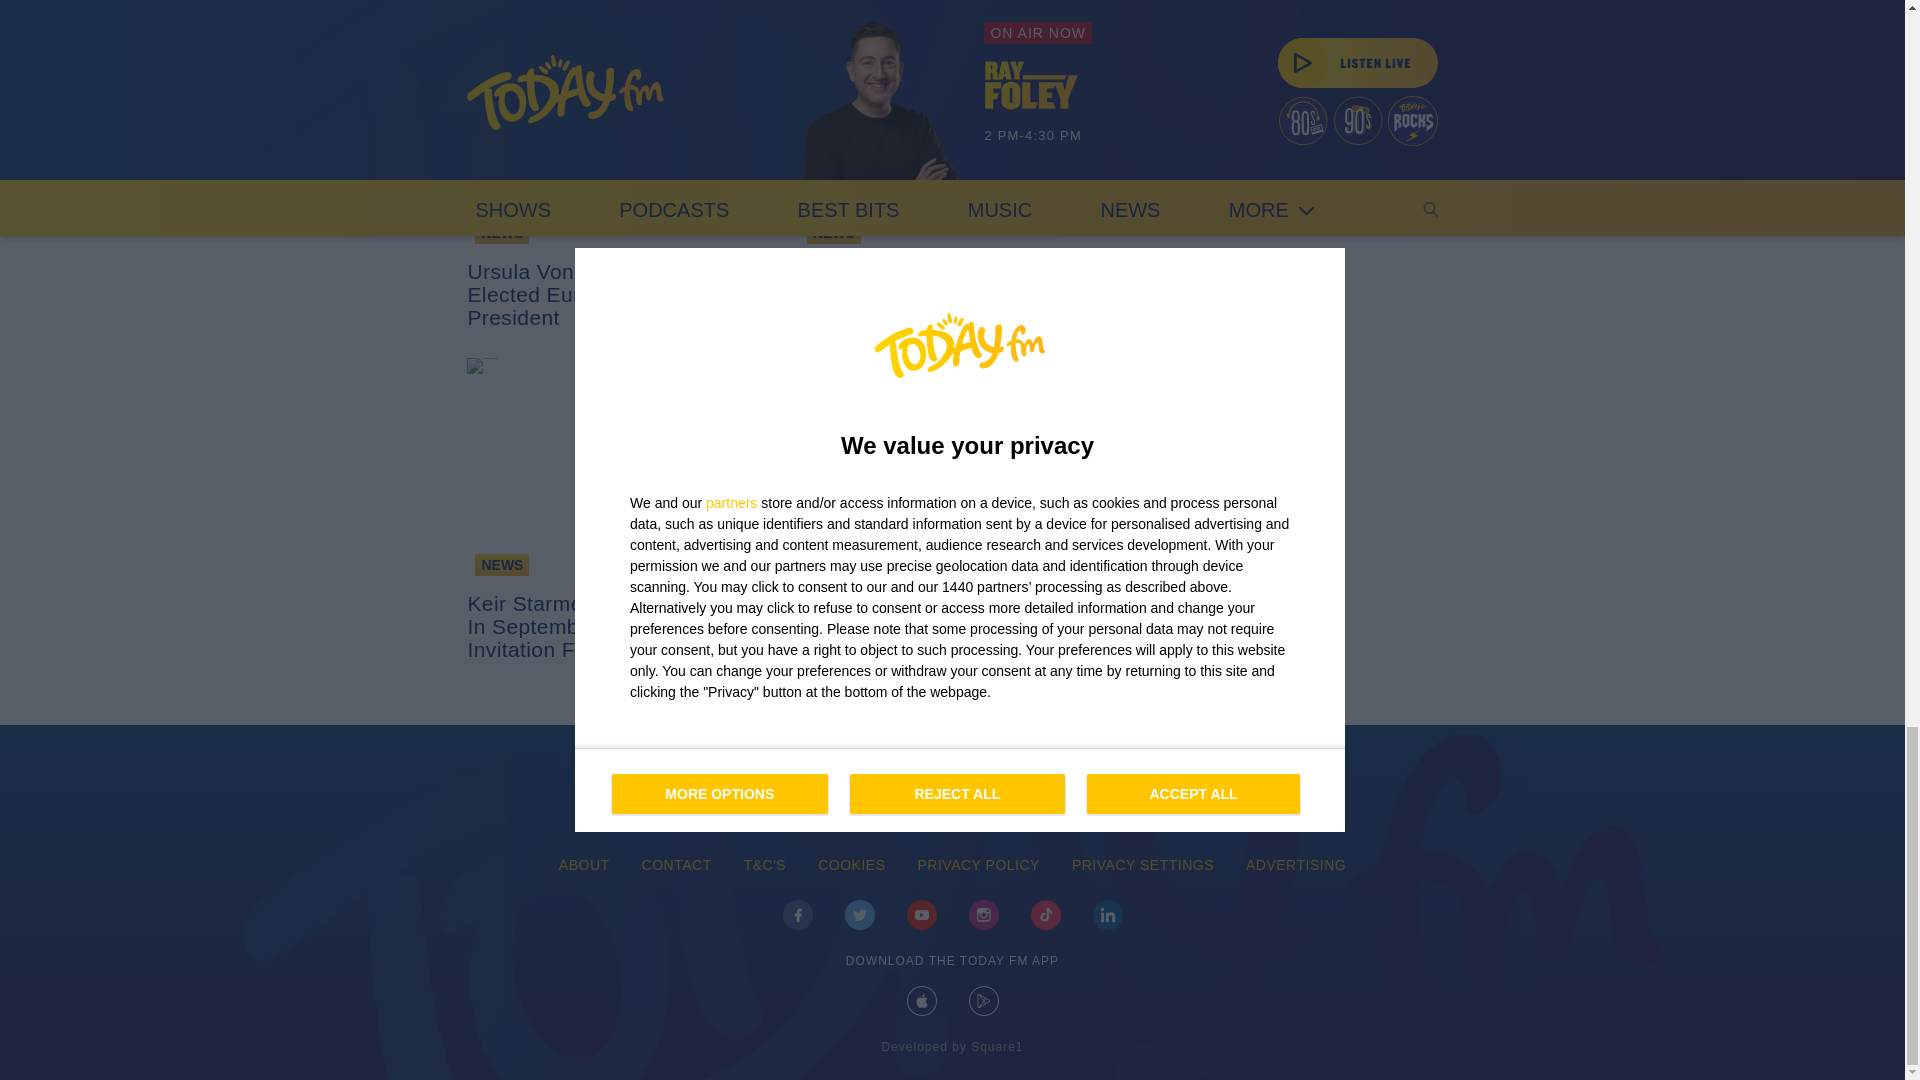 The height and width of the screenshot is (1080, 1920). I want to click on About, so click(584, 866).